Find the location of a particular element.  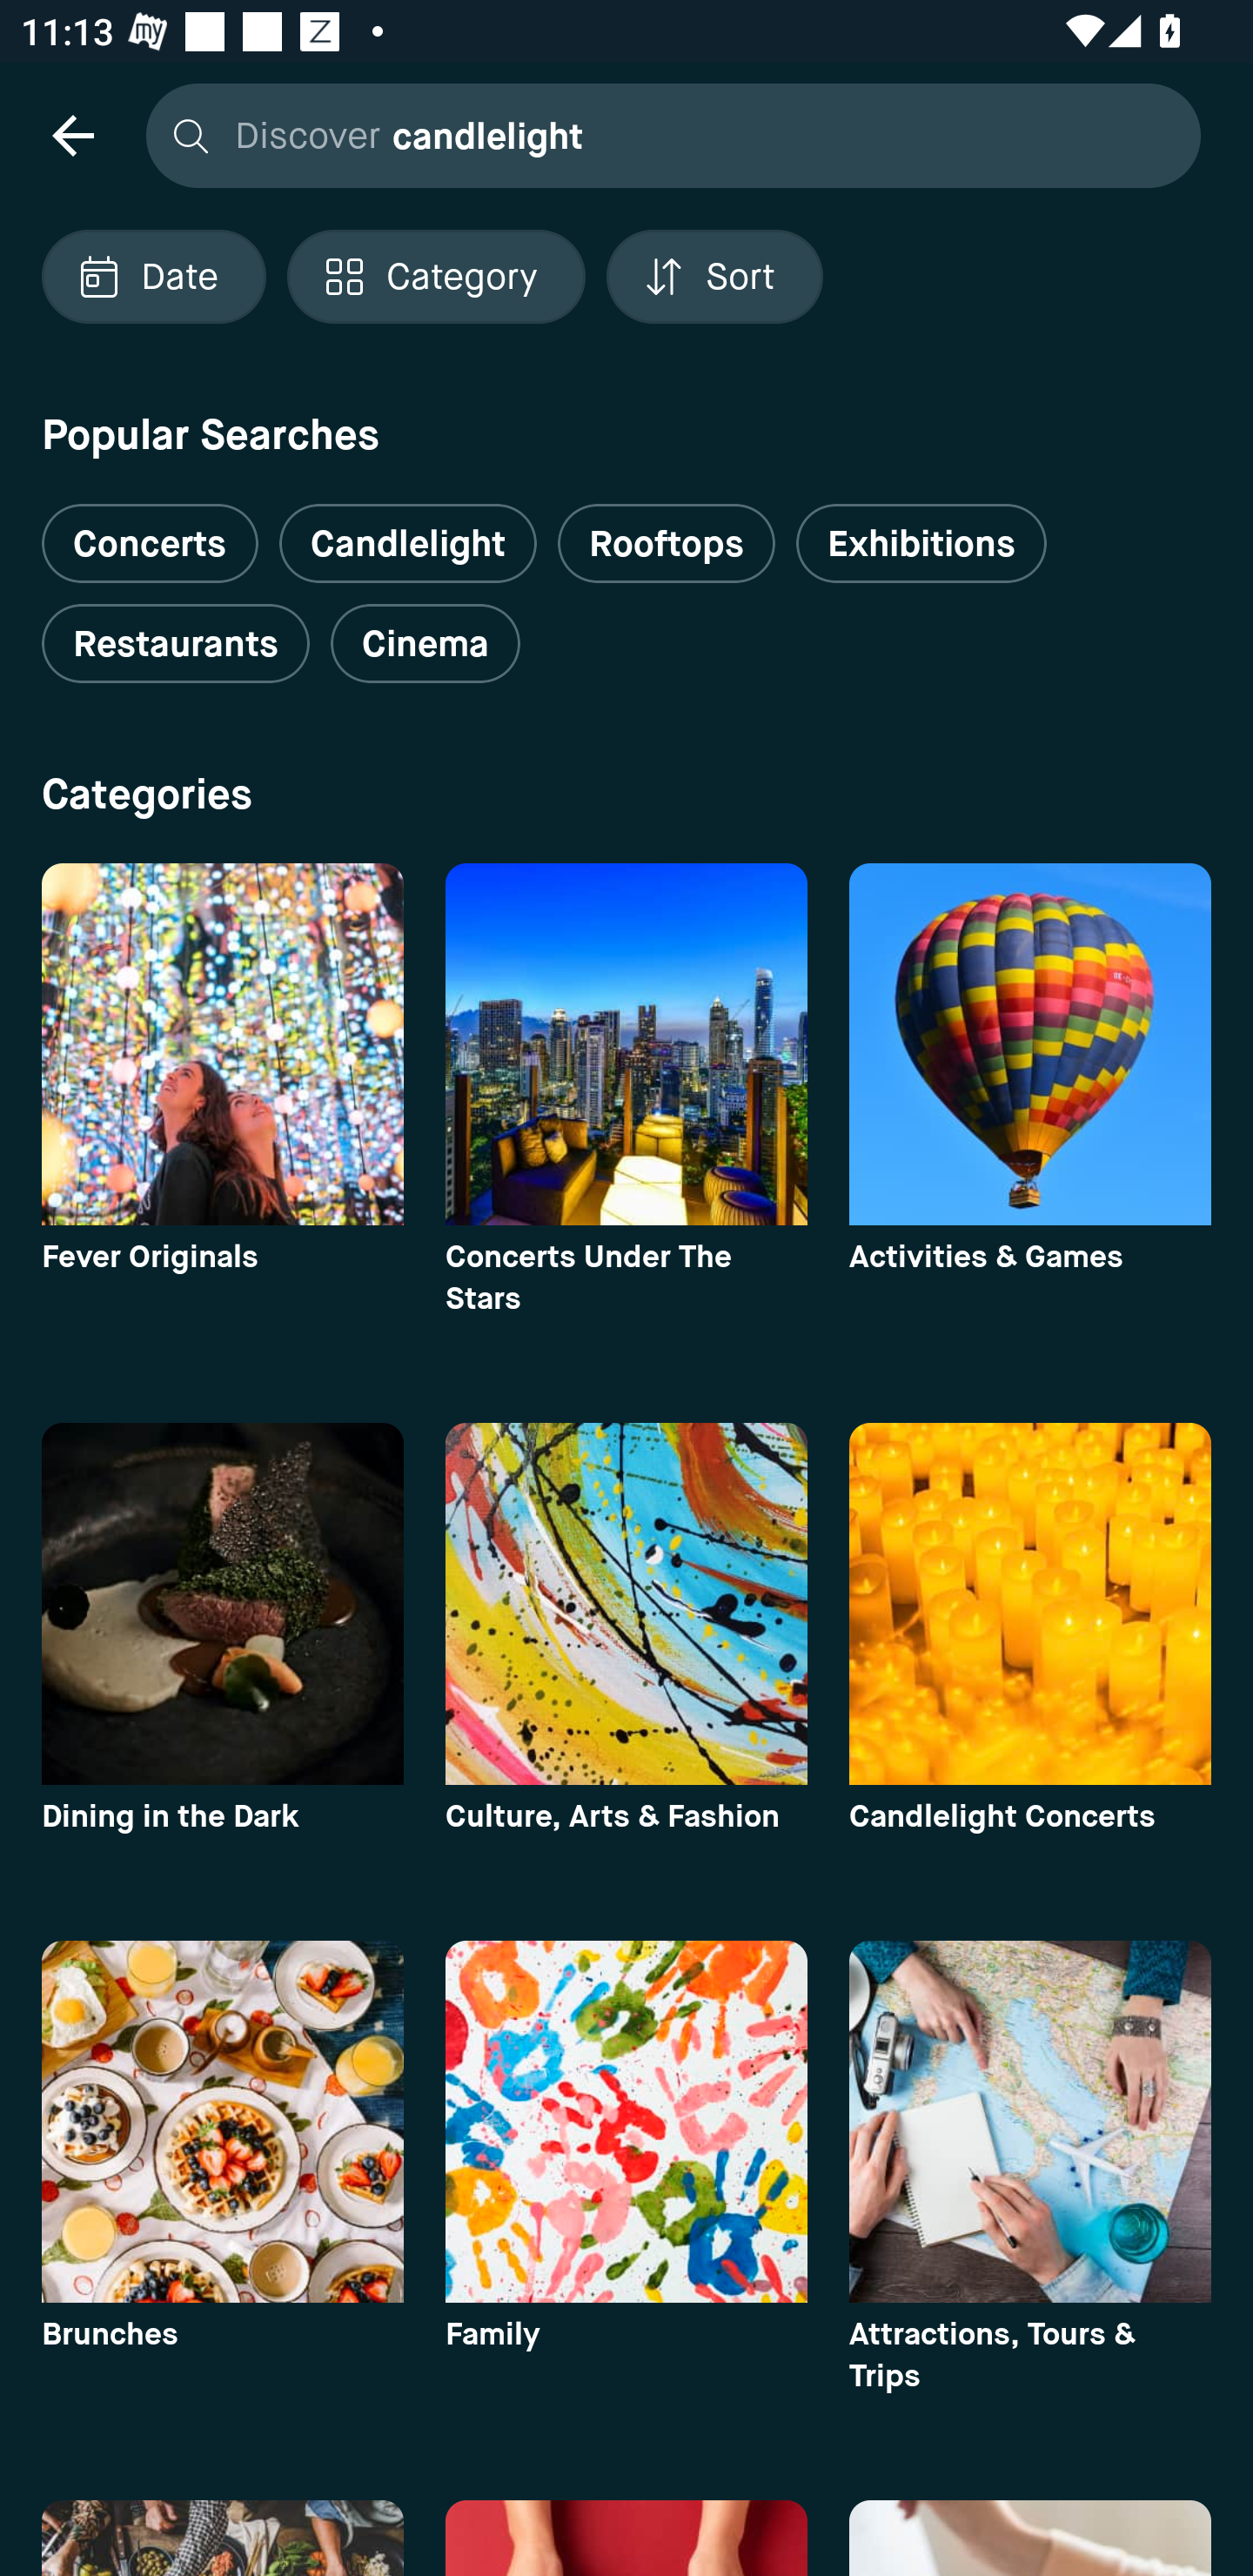

Cinema is located at coordinates (425, 644).